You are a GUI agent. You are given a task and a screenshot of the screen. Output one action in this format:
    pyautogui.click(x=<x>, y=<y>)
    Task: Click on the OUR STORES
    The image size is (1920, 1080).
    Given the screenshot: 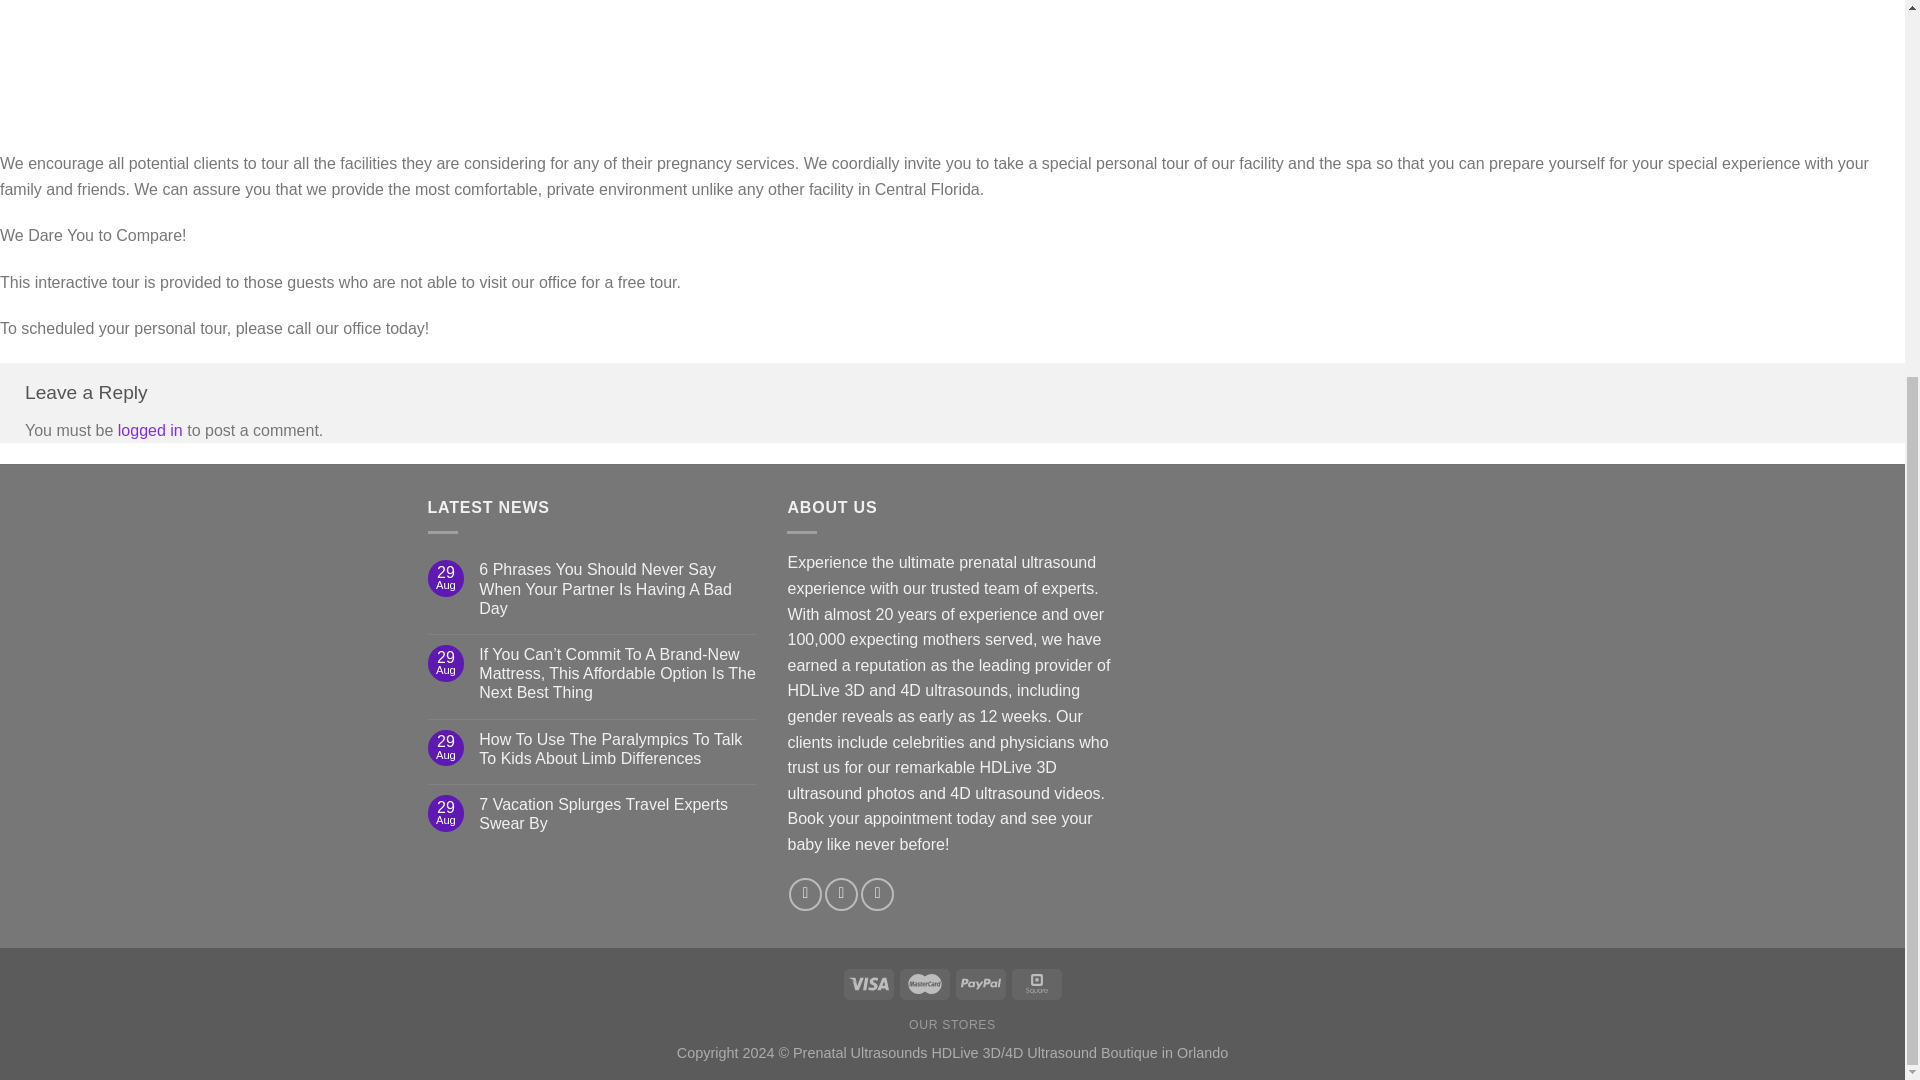 What is the action you would take?
    pyautogui.click(x=952, y=1025)
    